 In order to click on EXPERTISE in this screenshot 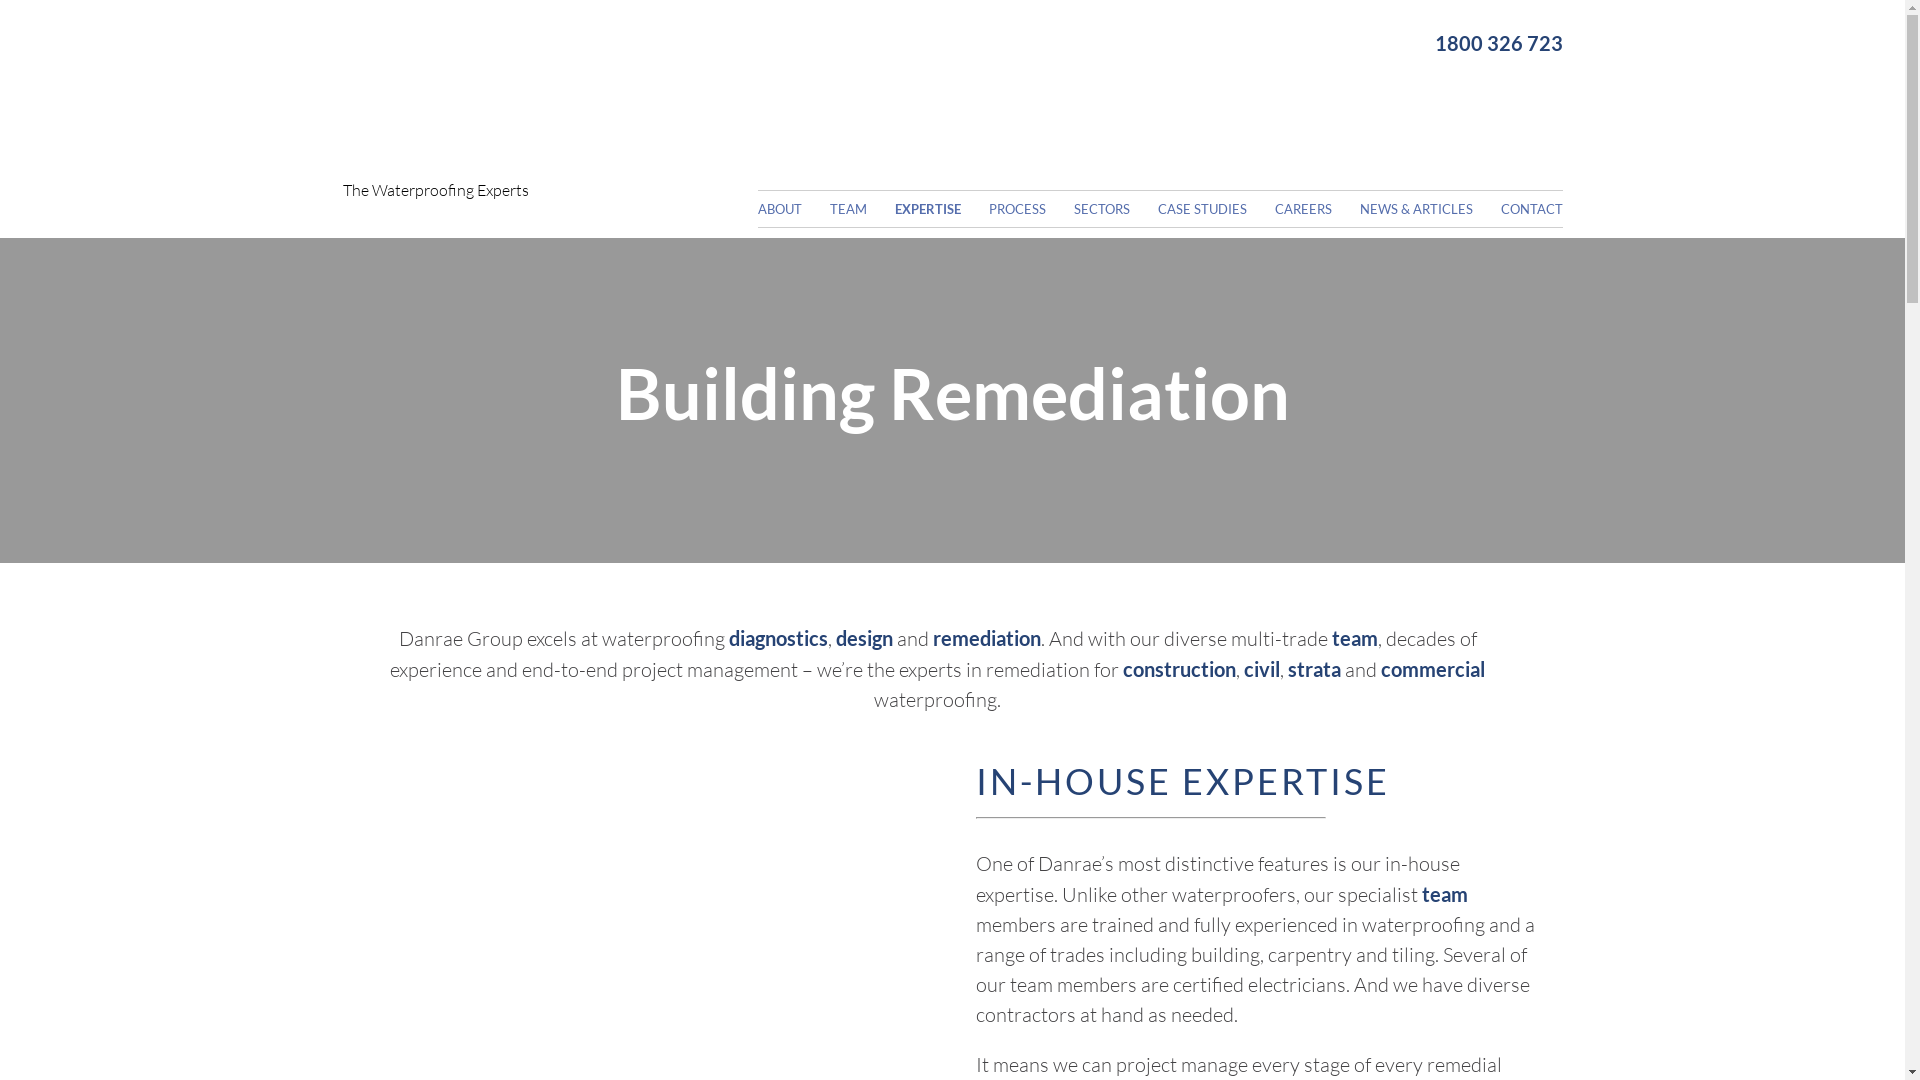, I will do `click(940, 209)`.